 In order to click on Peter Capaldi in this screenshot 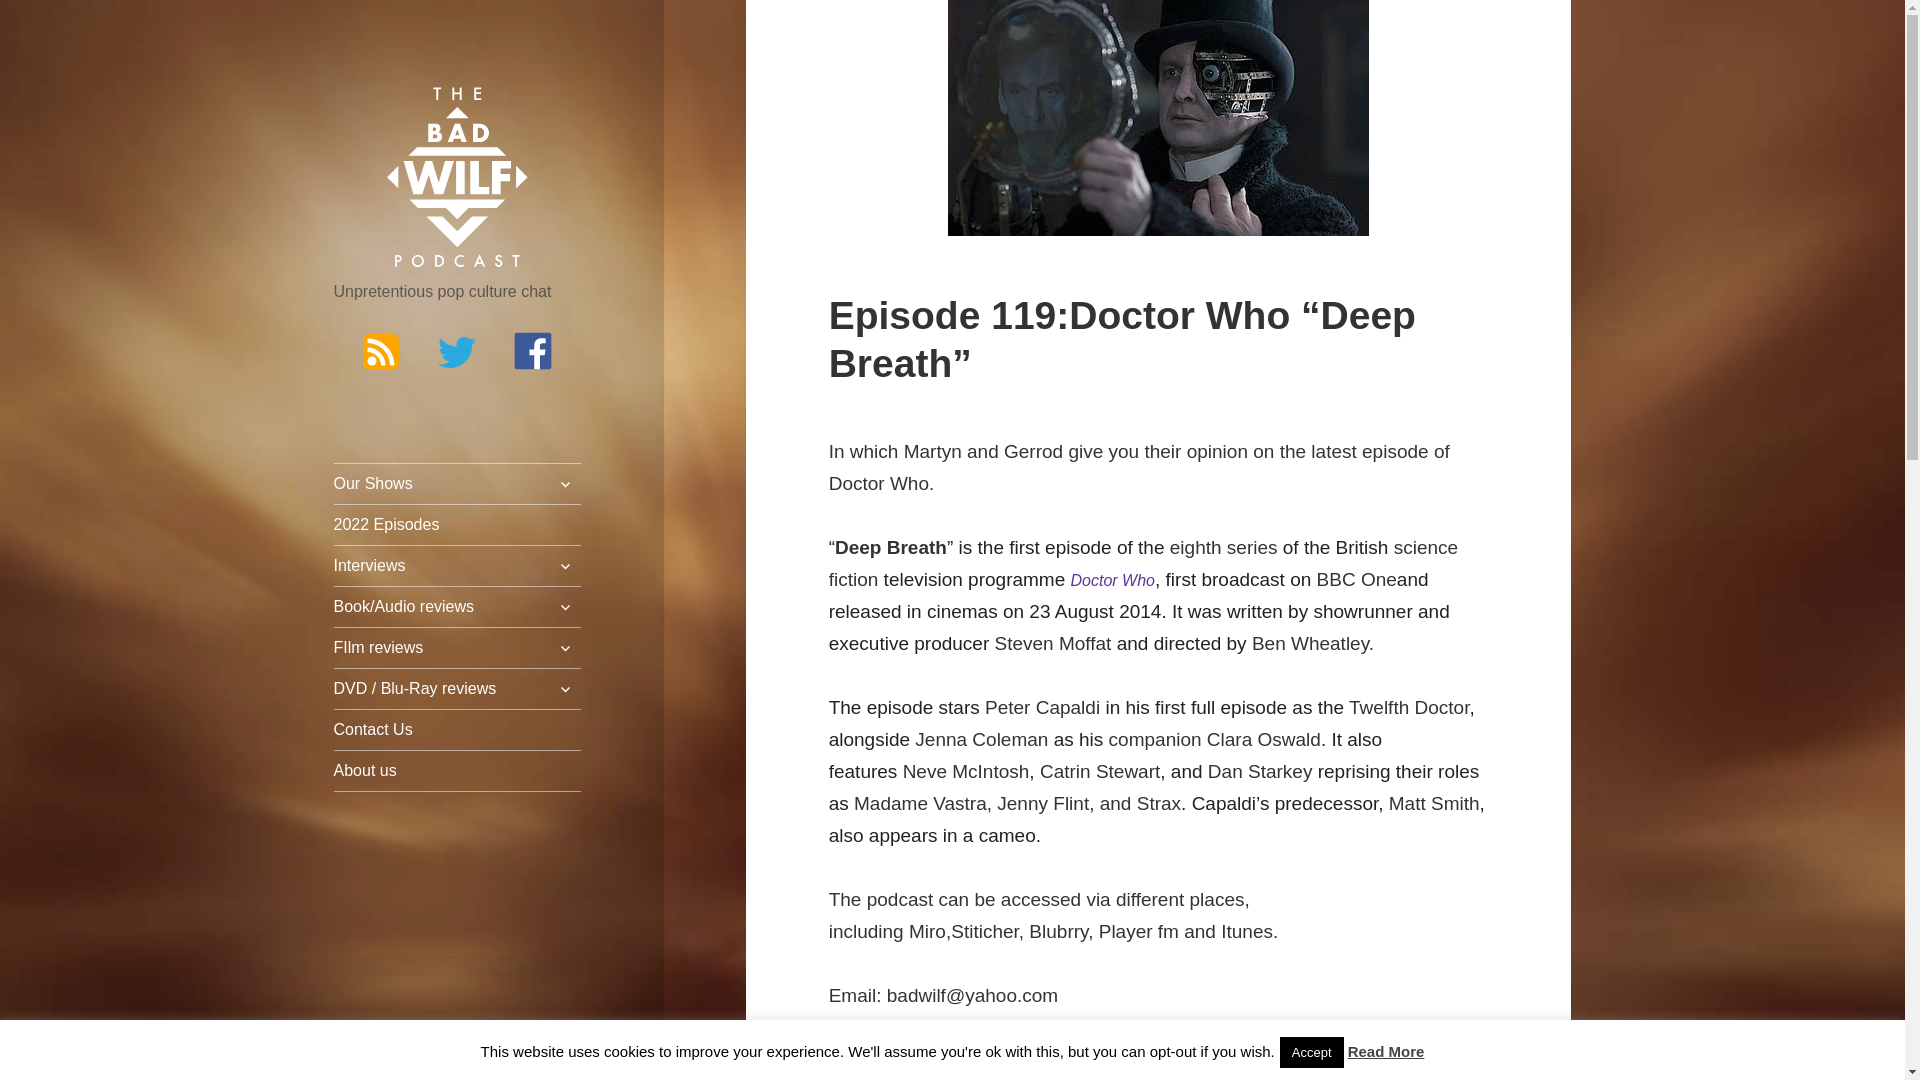, I will do `click(1042, 707)`.